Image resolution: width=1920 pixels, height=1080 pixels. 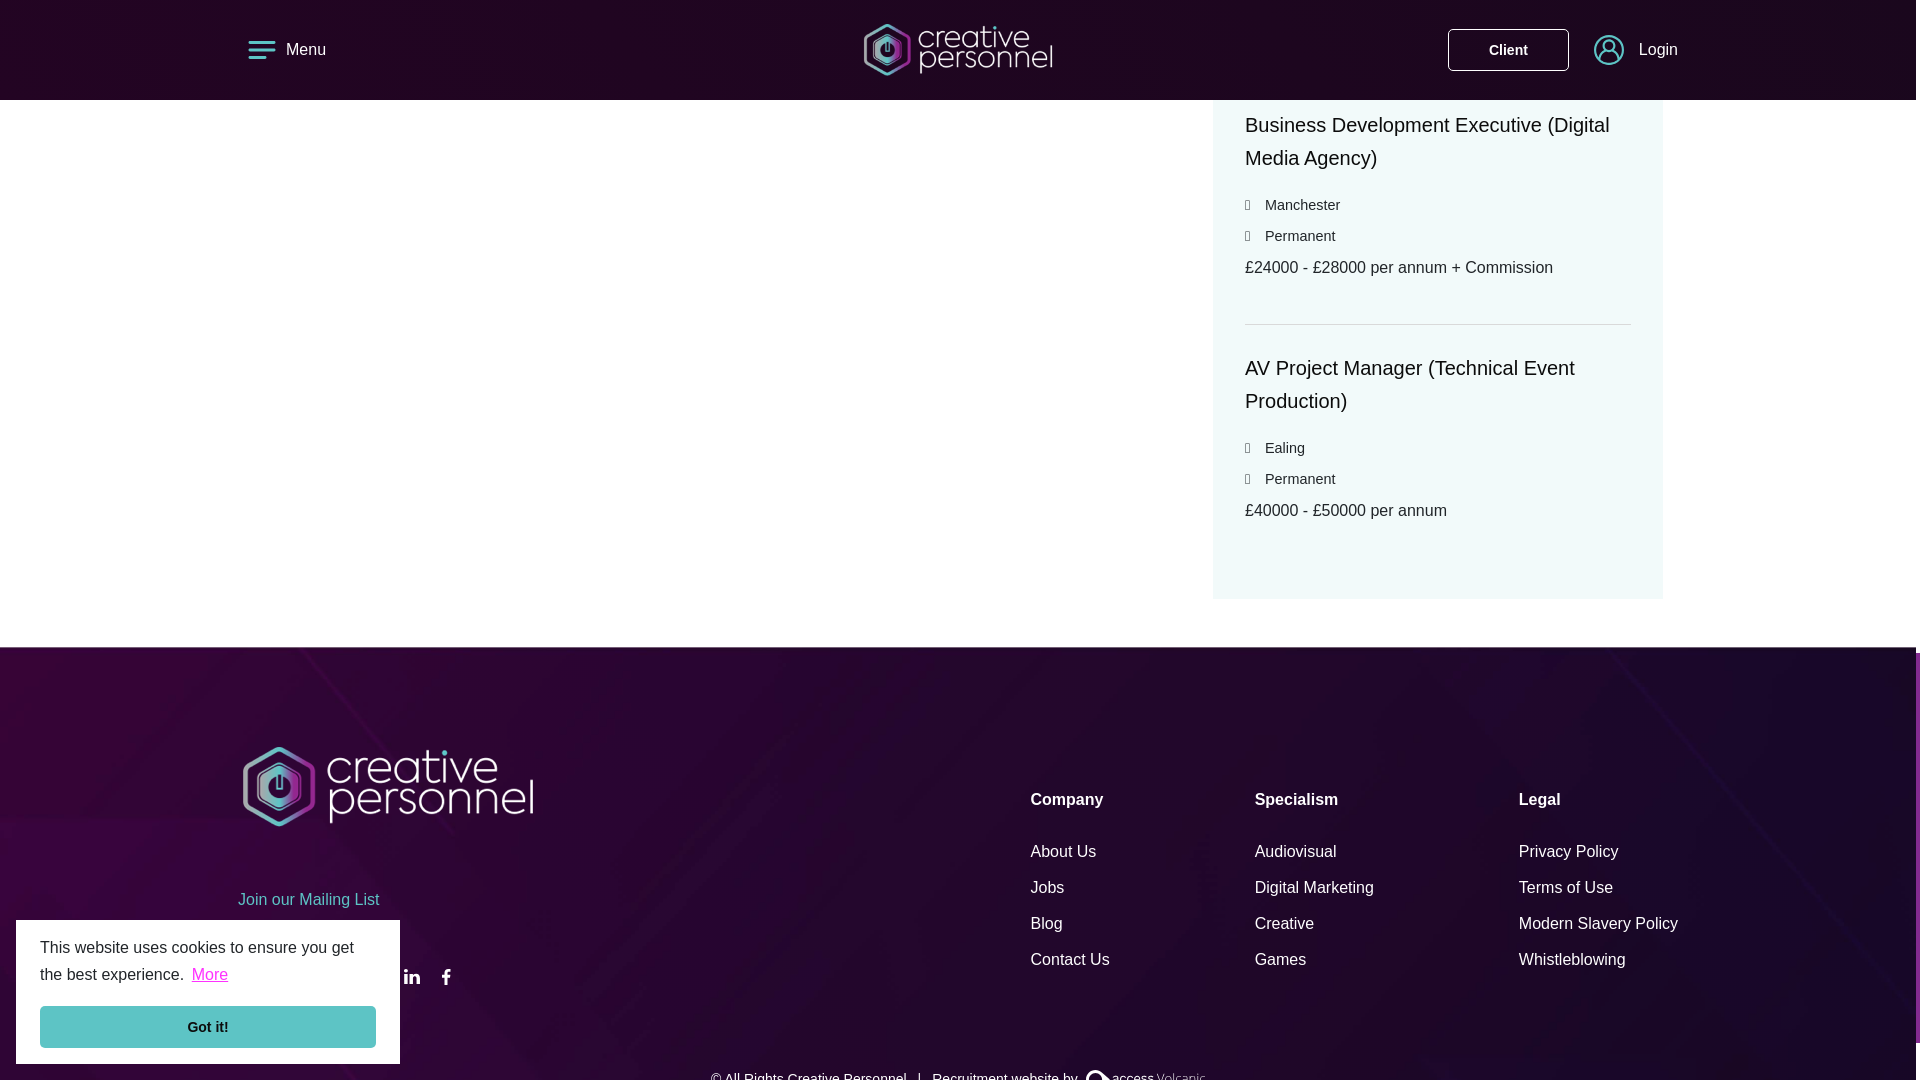 What do you see at coordinates (446, 977) in the screenshot?
I see `Facebook` at bounding box center [446, 977].